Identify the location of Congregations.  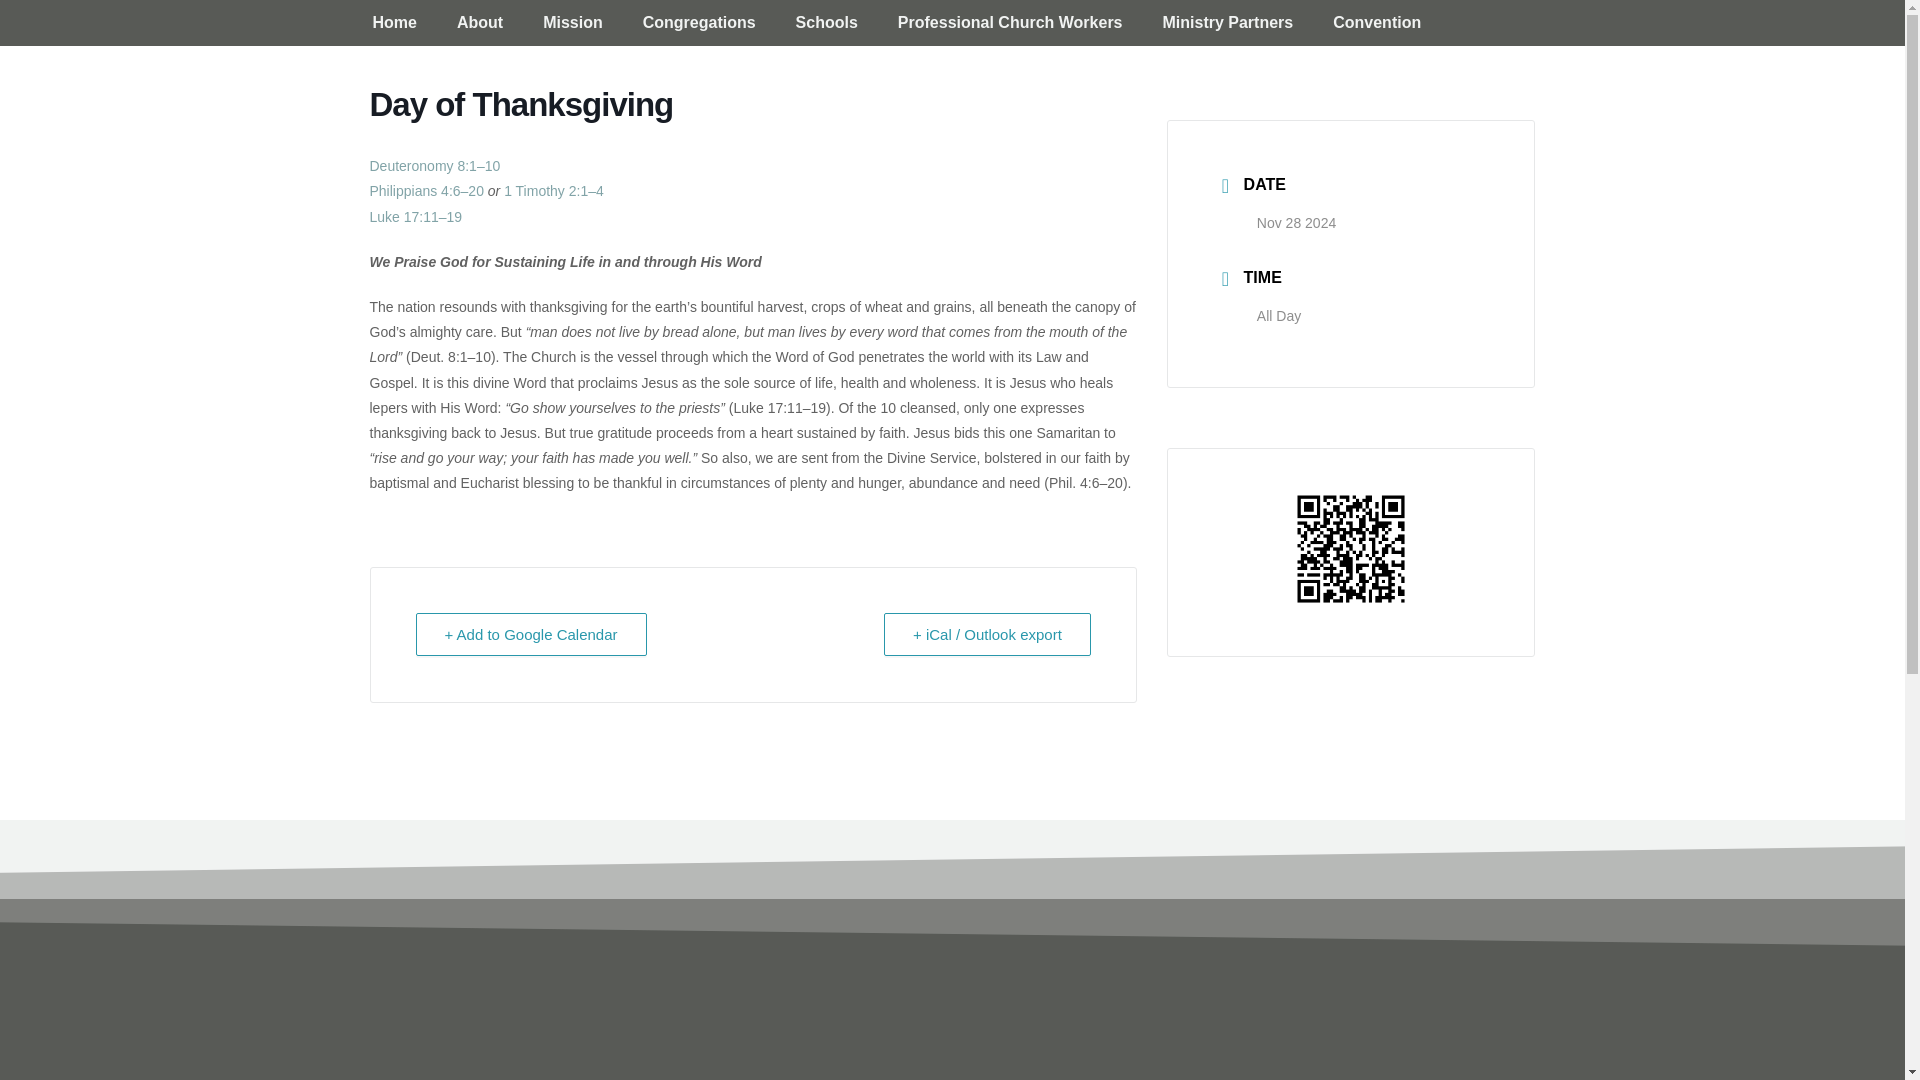
(698, 23).